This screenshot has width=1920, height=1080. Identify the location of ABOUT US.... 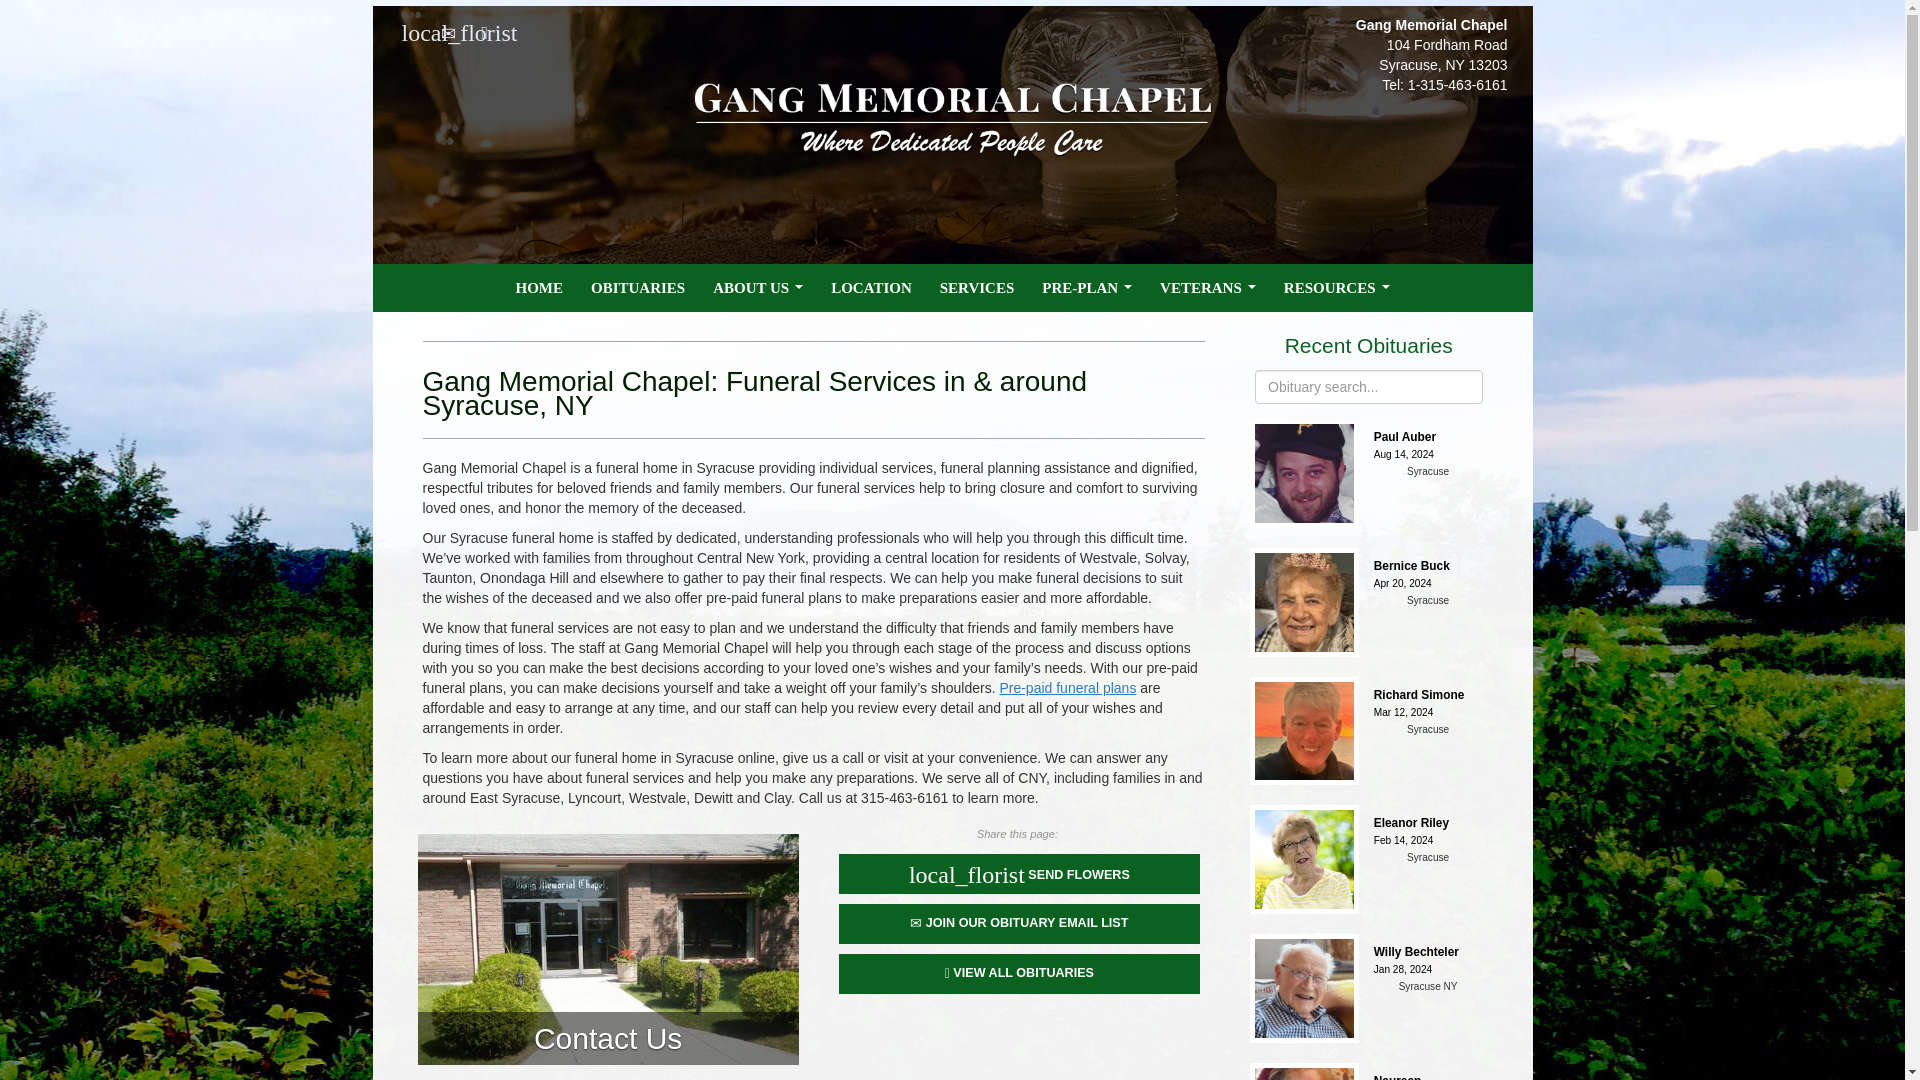
(758, 288).